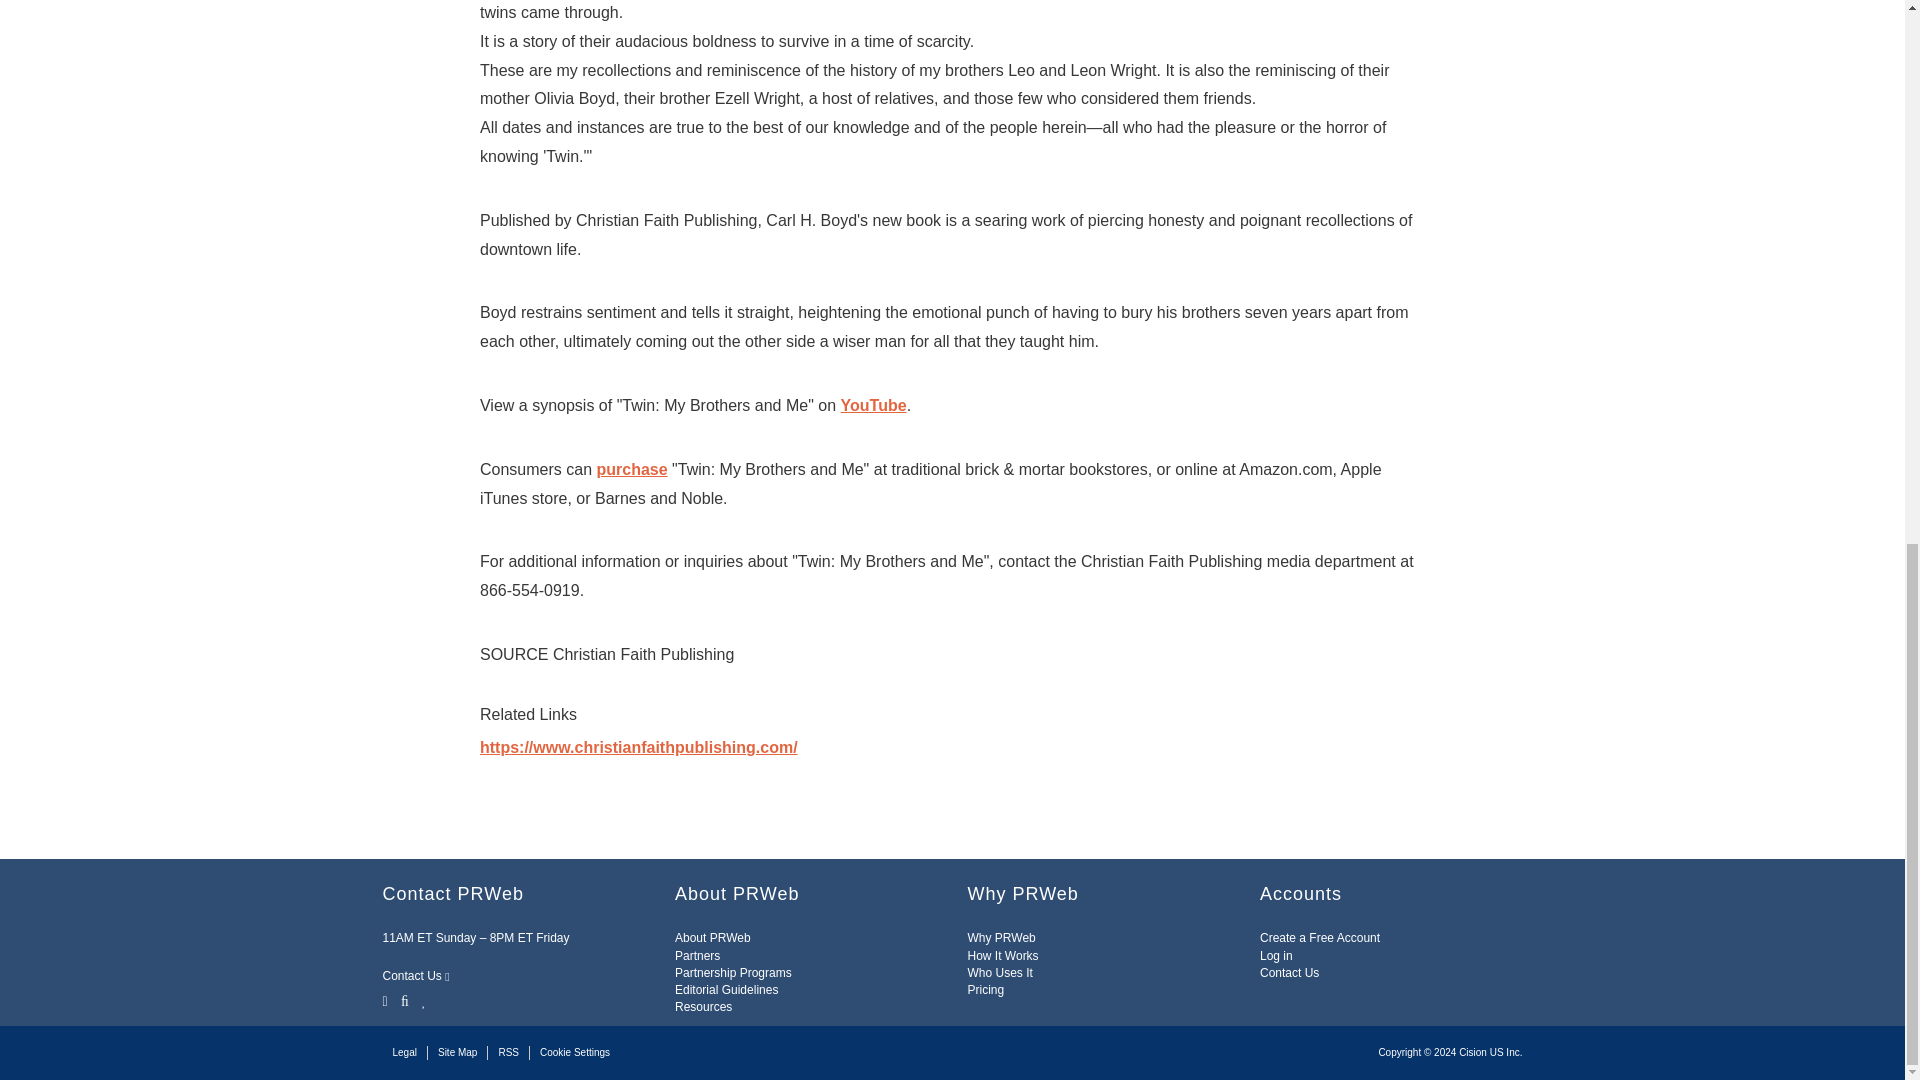  I want to click on Resources, so click(703, 1007).